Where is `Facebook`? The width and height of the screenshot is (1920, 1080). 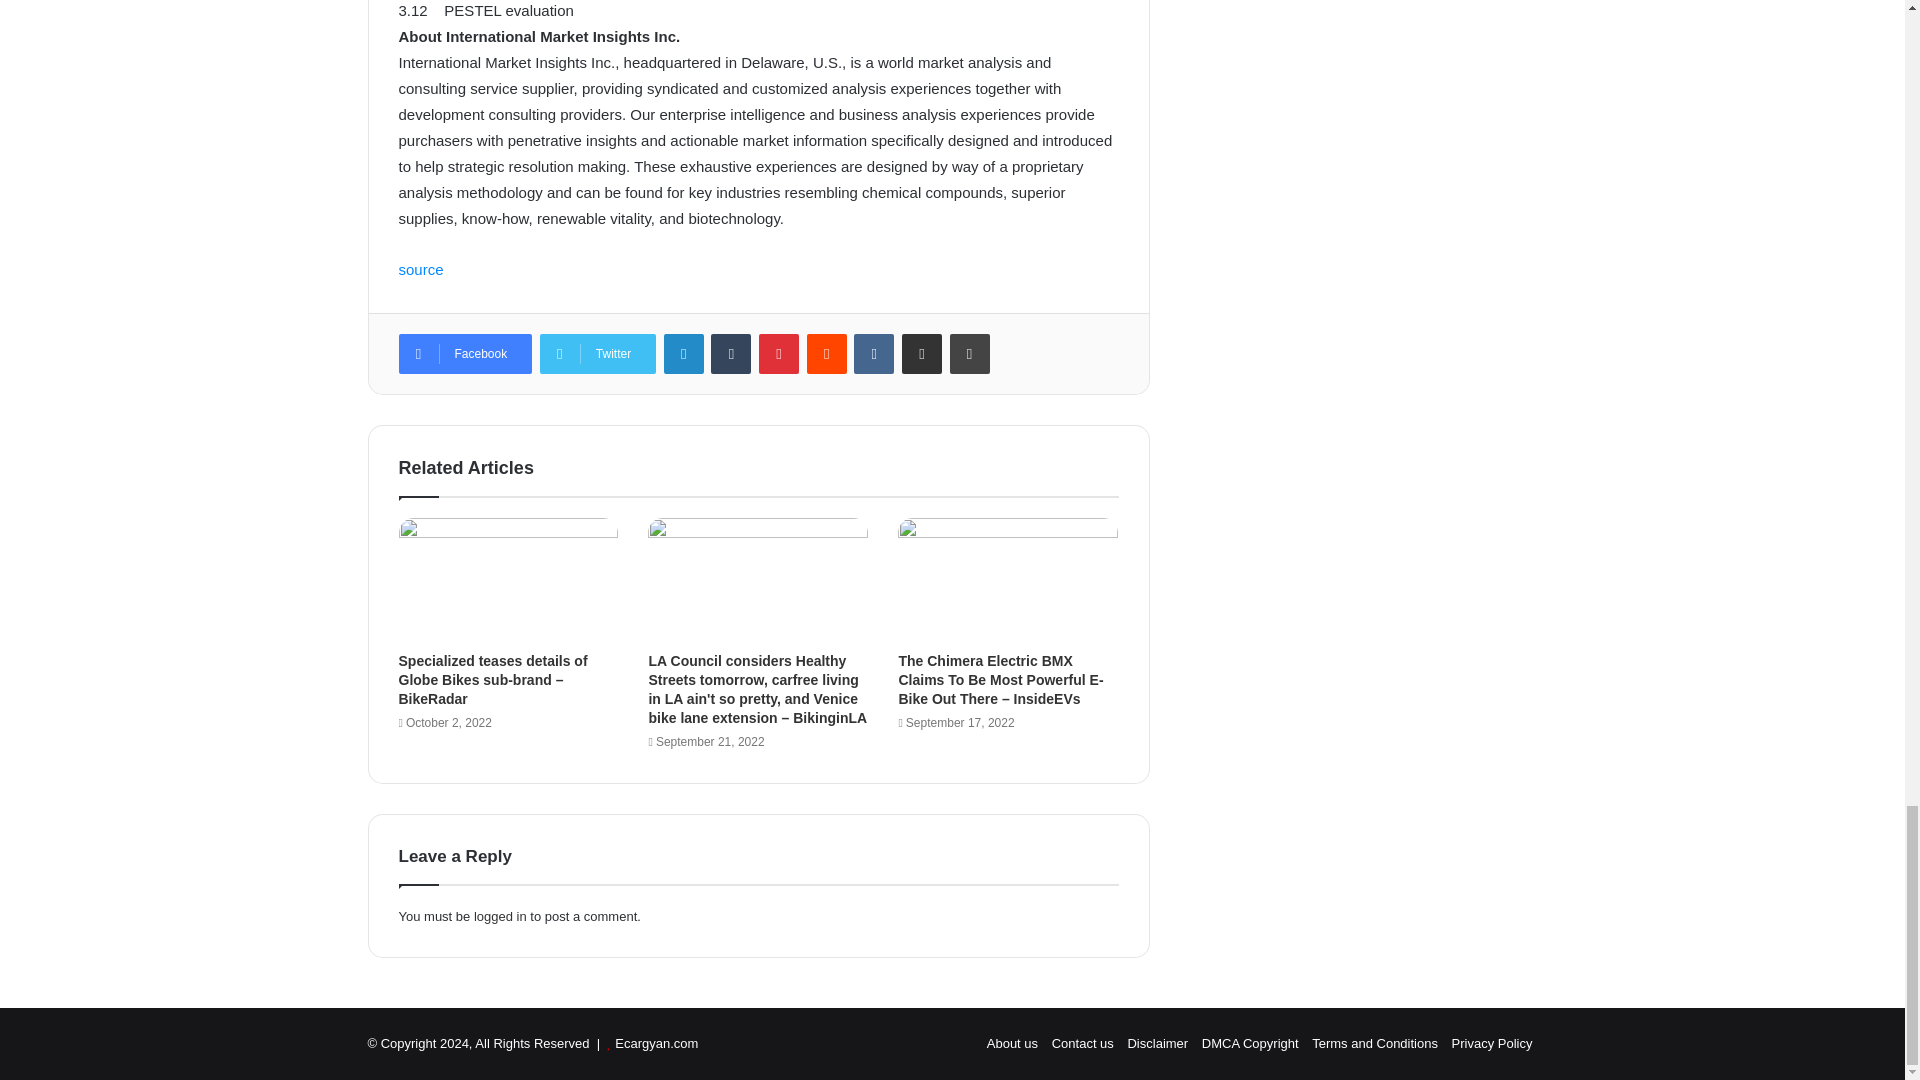 Facebook is located at coordinates (464, 353).